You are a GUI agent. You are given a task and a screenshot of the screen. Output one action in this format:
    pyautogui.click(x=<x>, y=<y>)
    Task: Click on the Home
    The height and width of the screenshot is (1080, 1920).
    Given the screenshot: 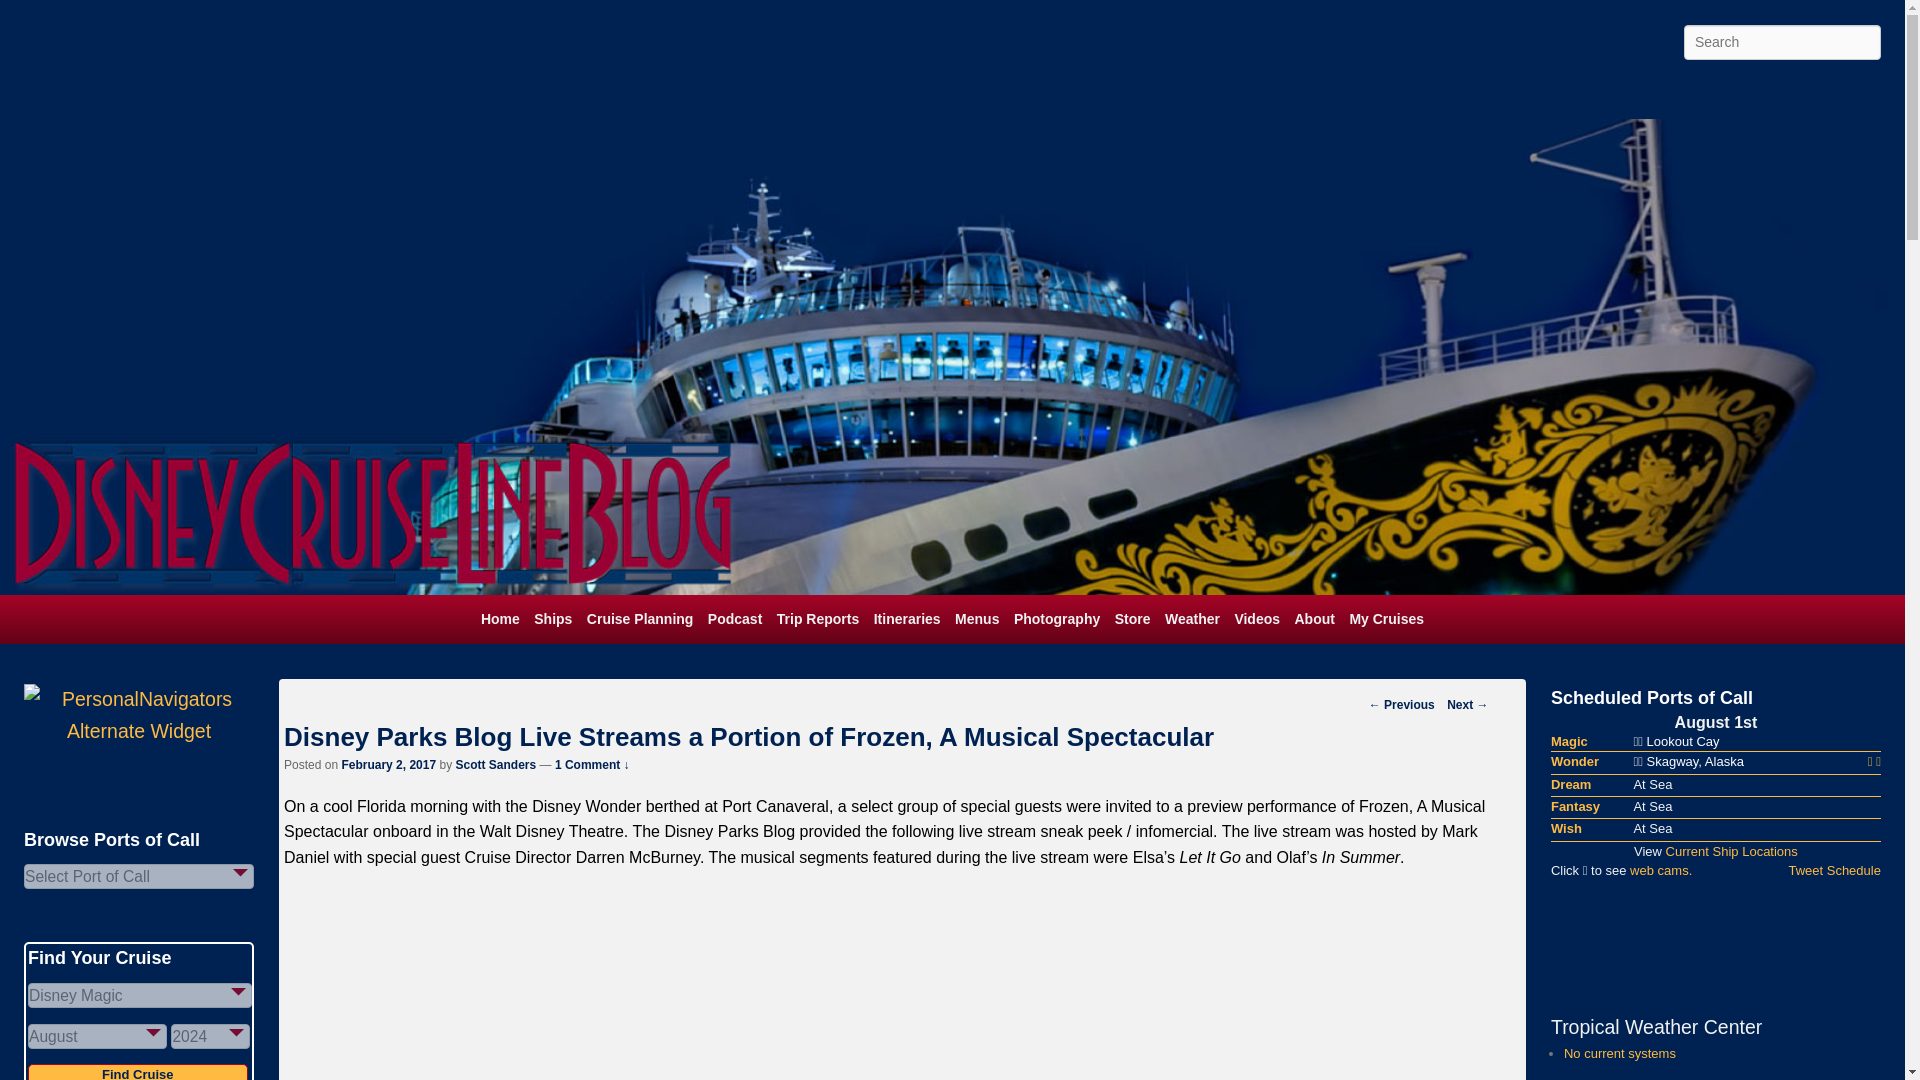 What is the action you would take?
    pyautogui.click(x=500, y=619)
    